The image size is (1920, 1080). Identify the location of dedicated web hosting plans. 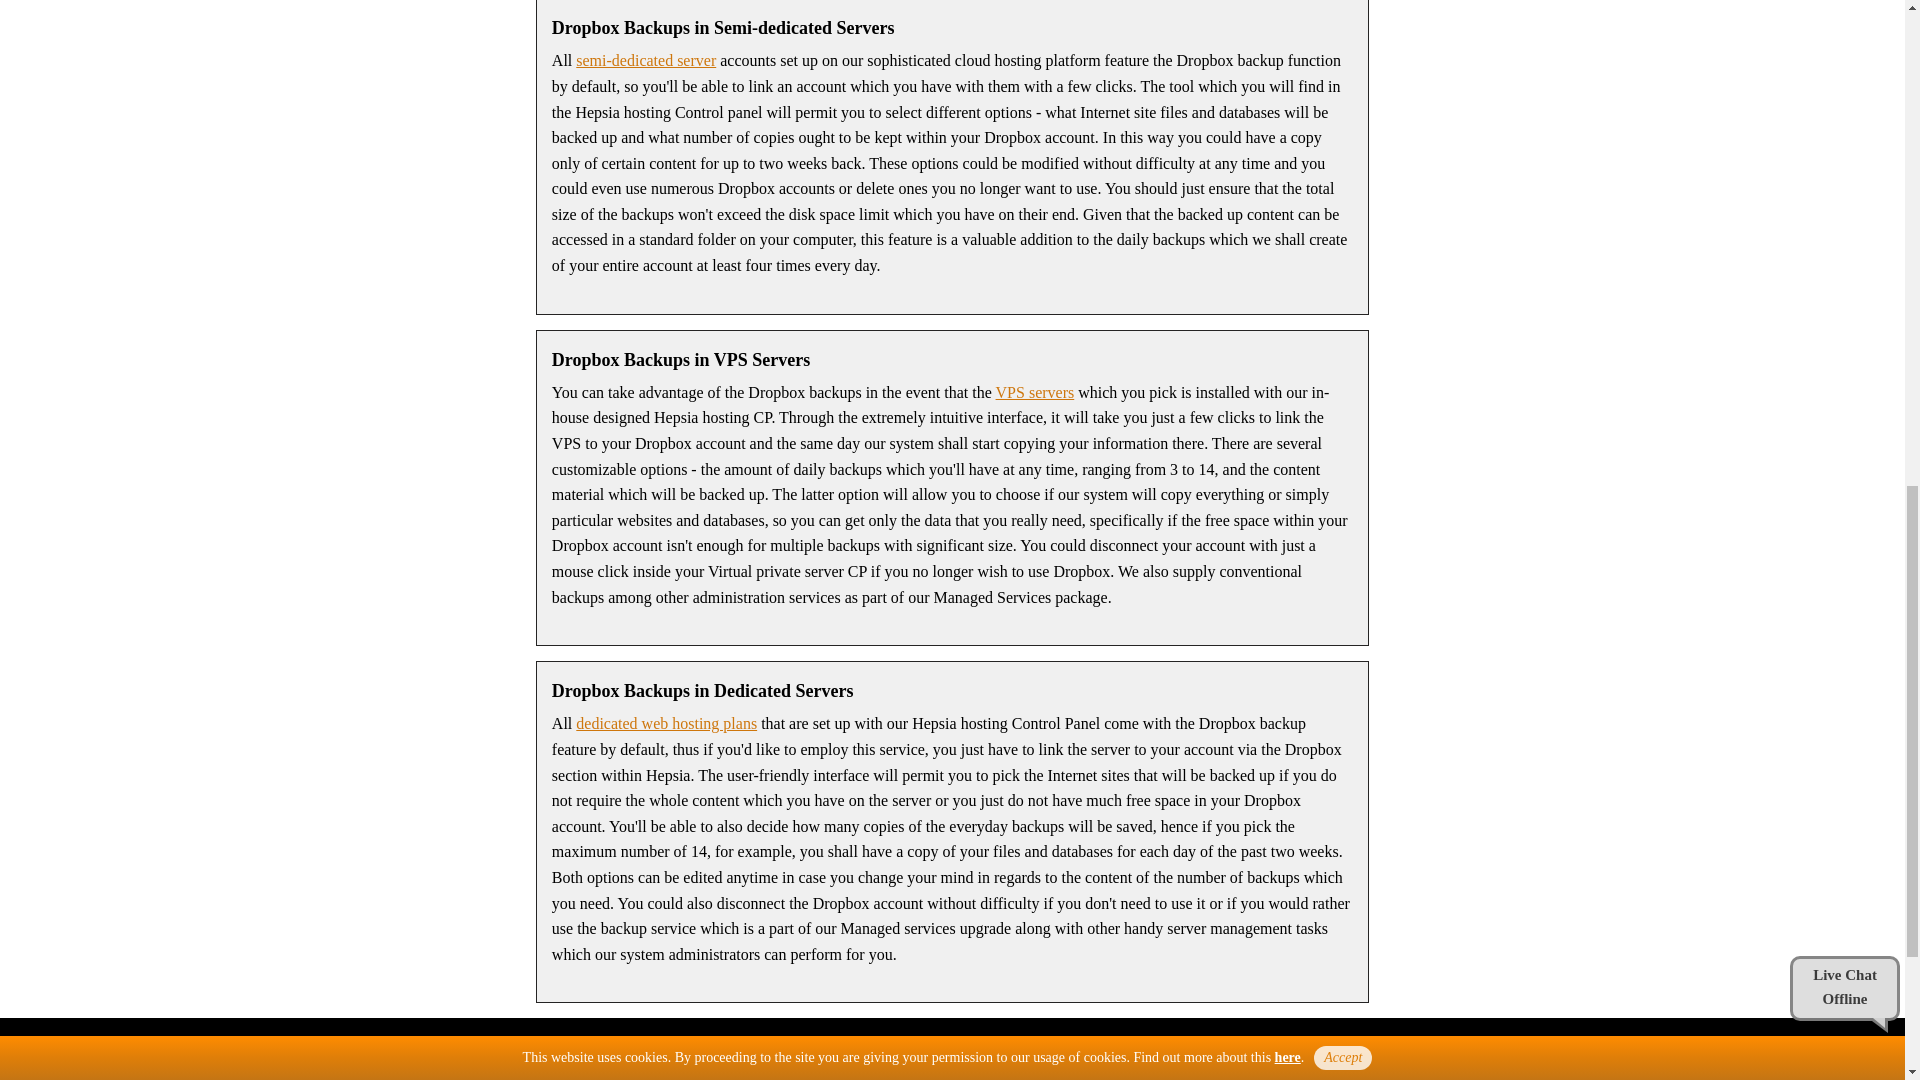
(666, 723).